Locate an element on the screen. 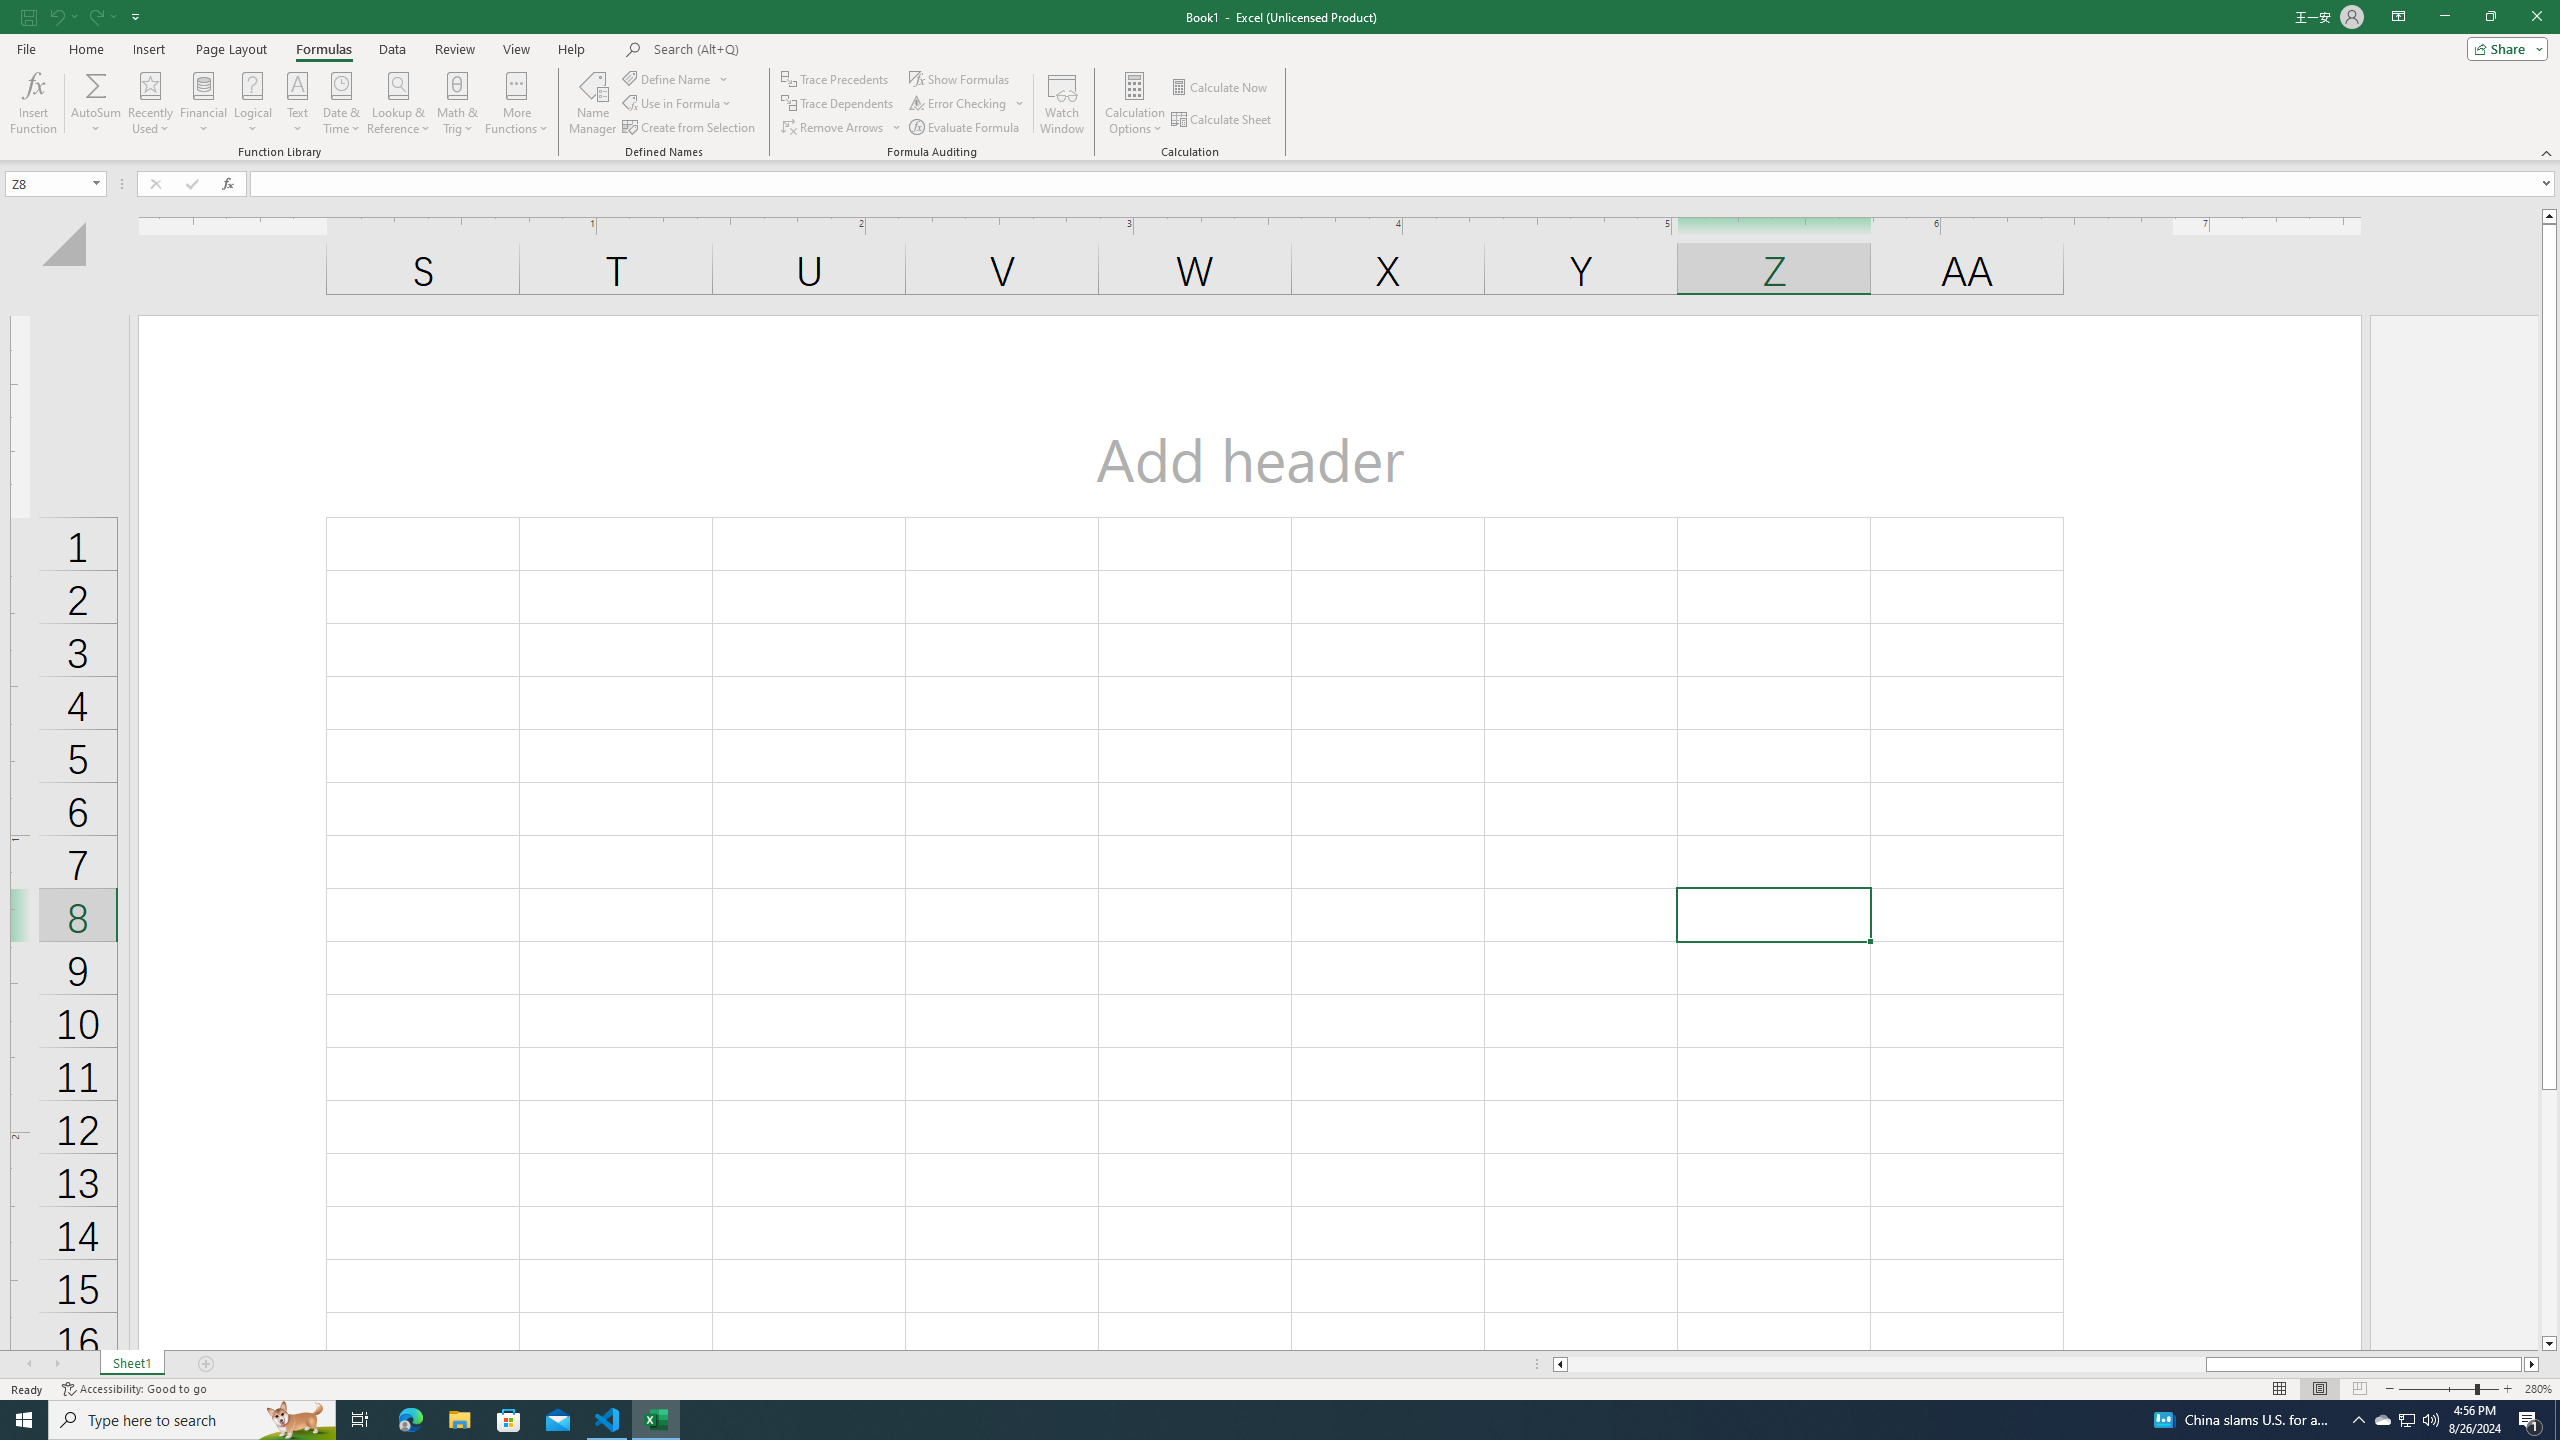 This screenshot has width=2560, height=1440. Remove Arrows is located at coordinates (834, 128).